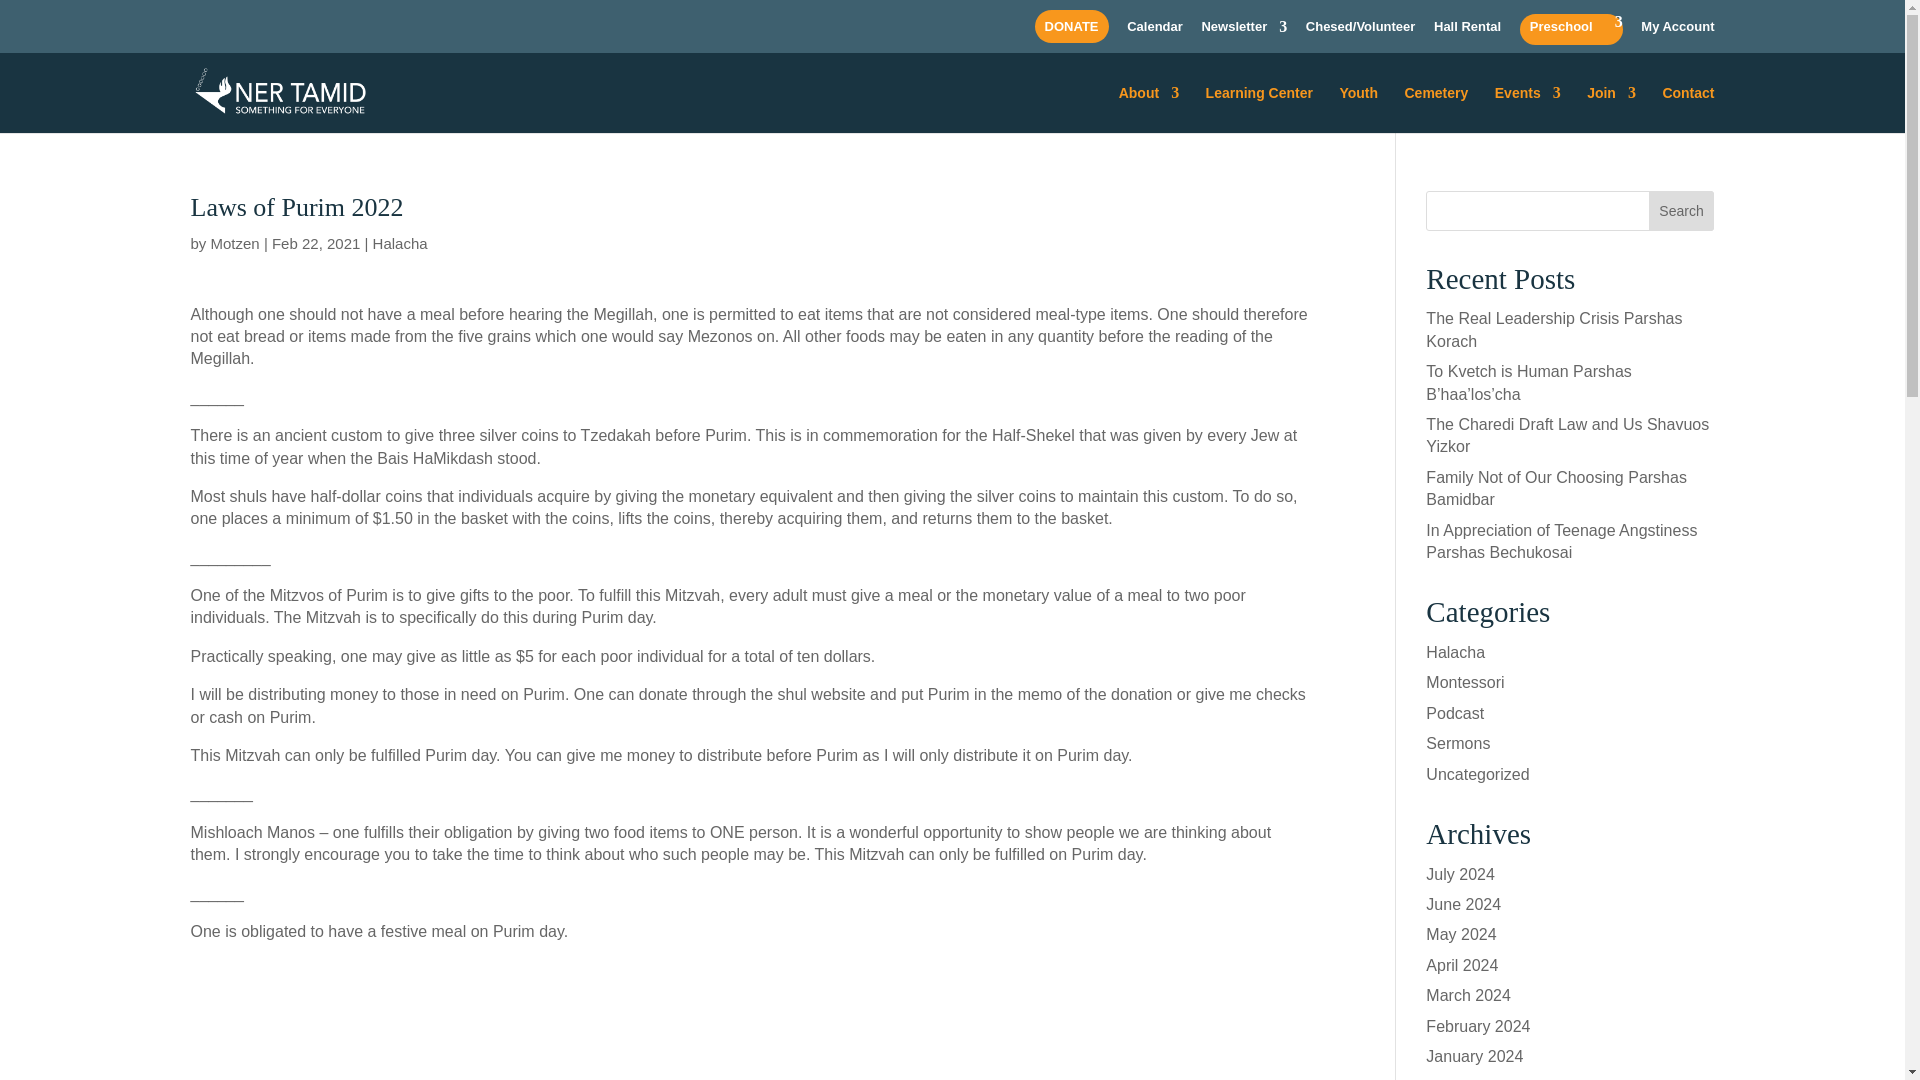 The height and width of the screenshot is (1080, 1920). Describe the element at coordinates (1611, 109) in the screenshot. I see `Join` at that location.